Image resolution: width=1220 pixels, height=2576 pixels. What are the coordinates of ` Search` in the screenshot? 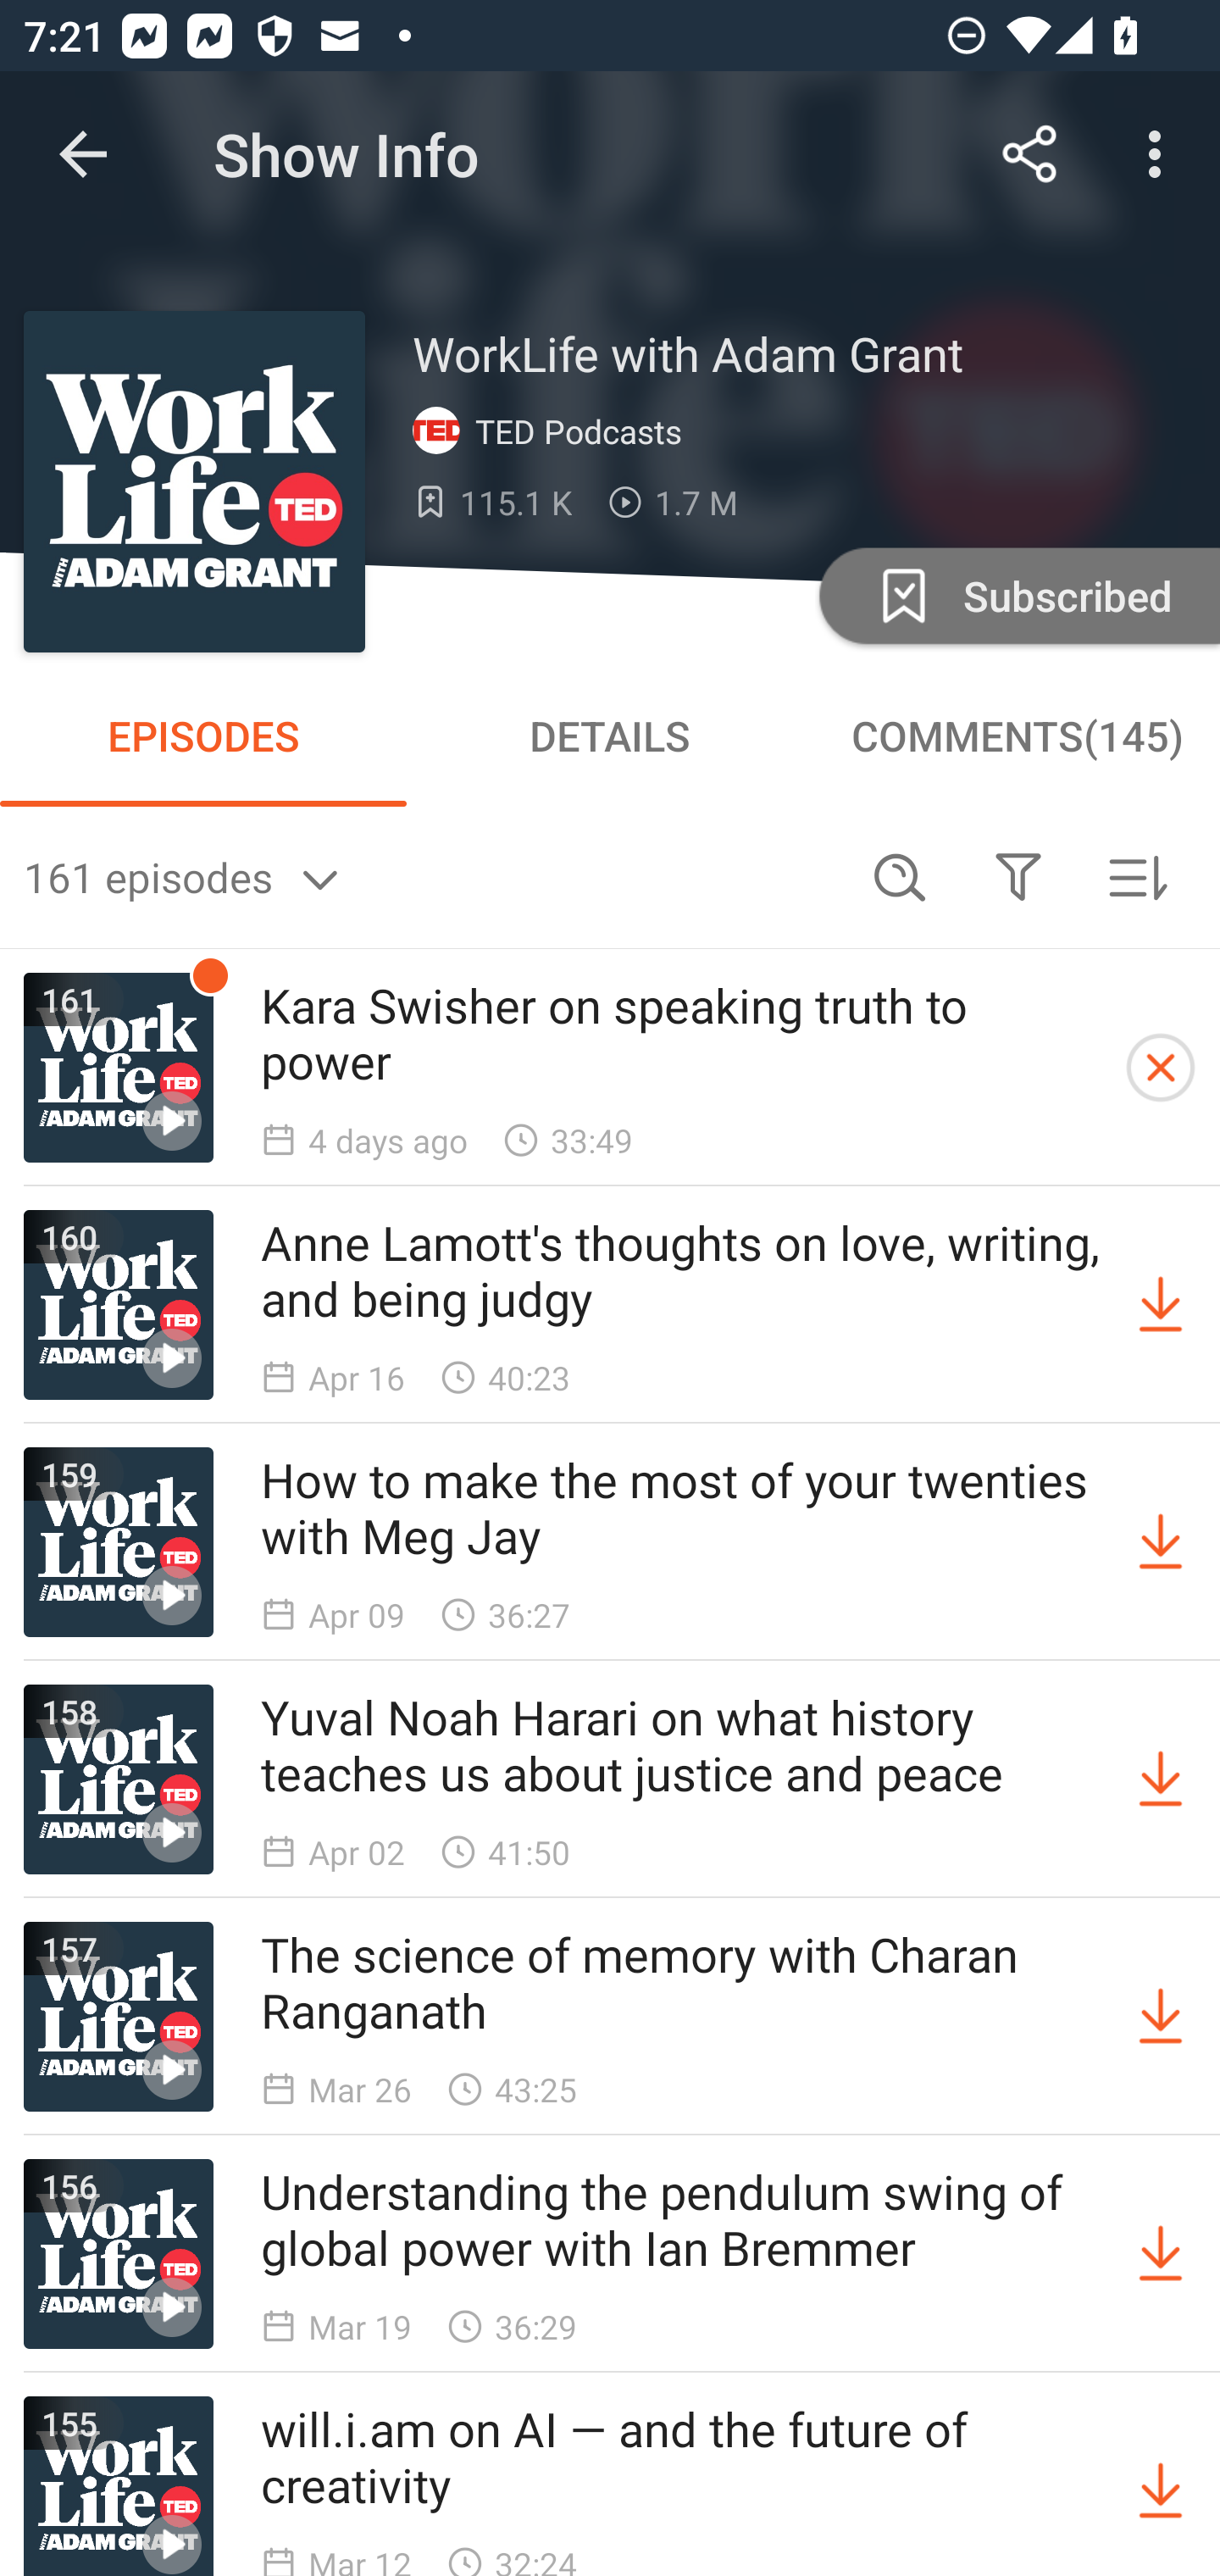 It's located at (900, 876).